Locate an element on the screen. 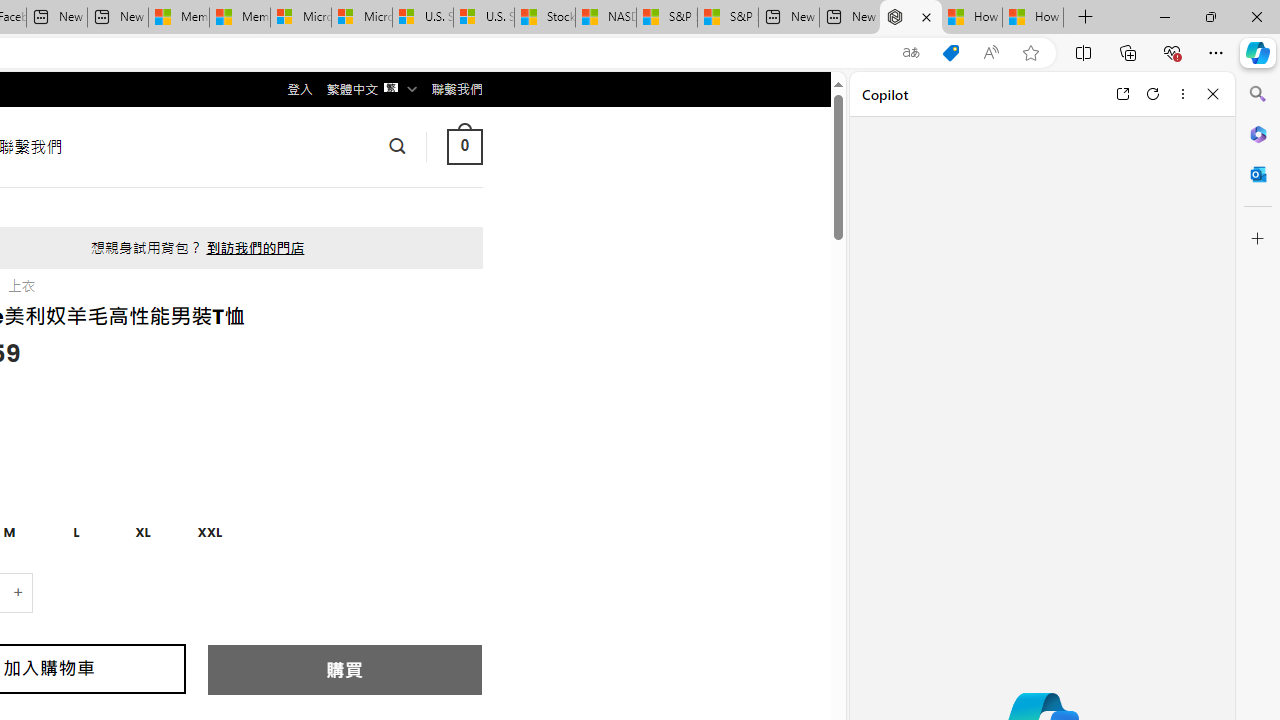  Open link in new tab is located at coordinates (1122, 94).